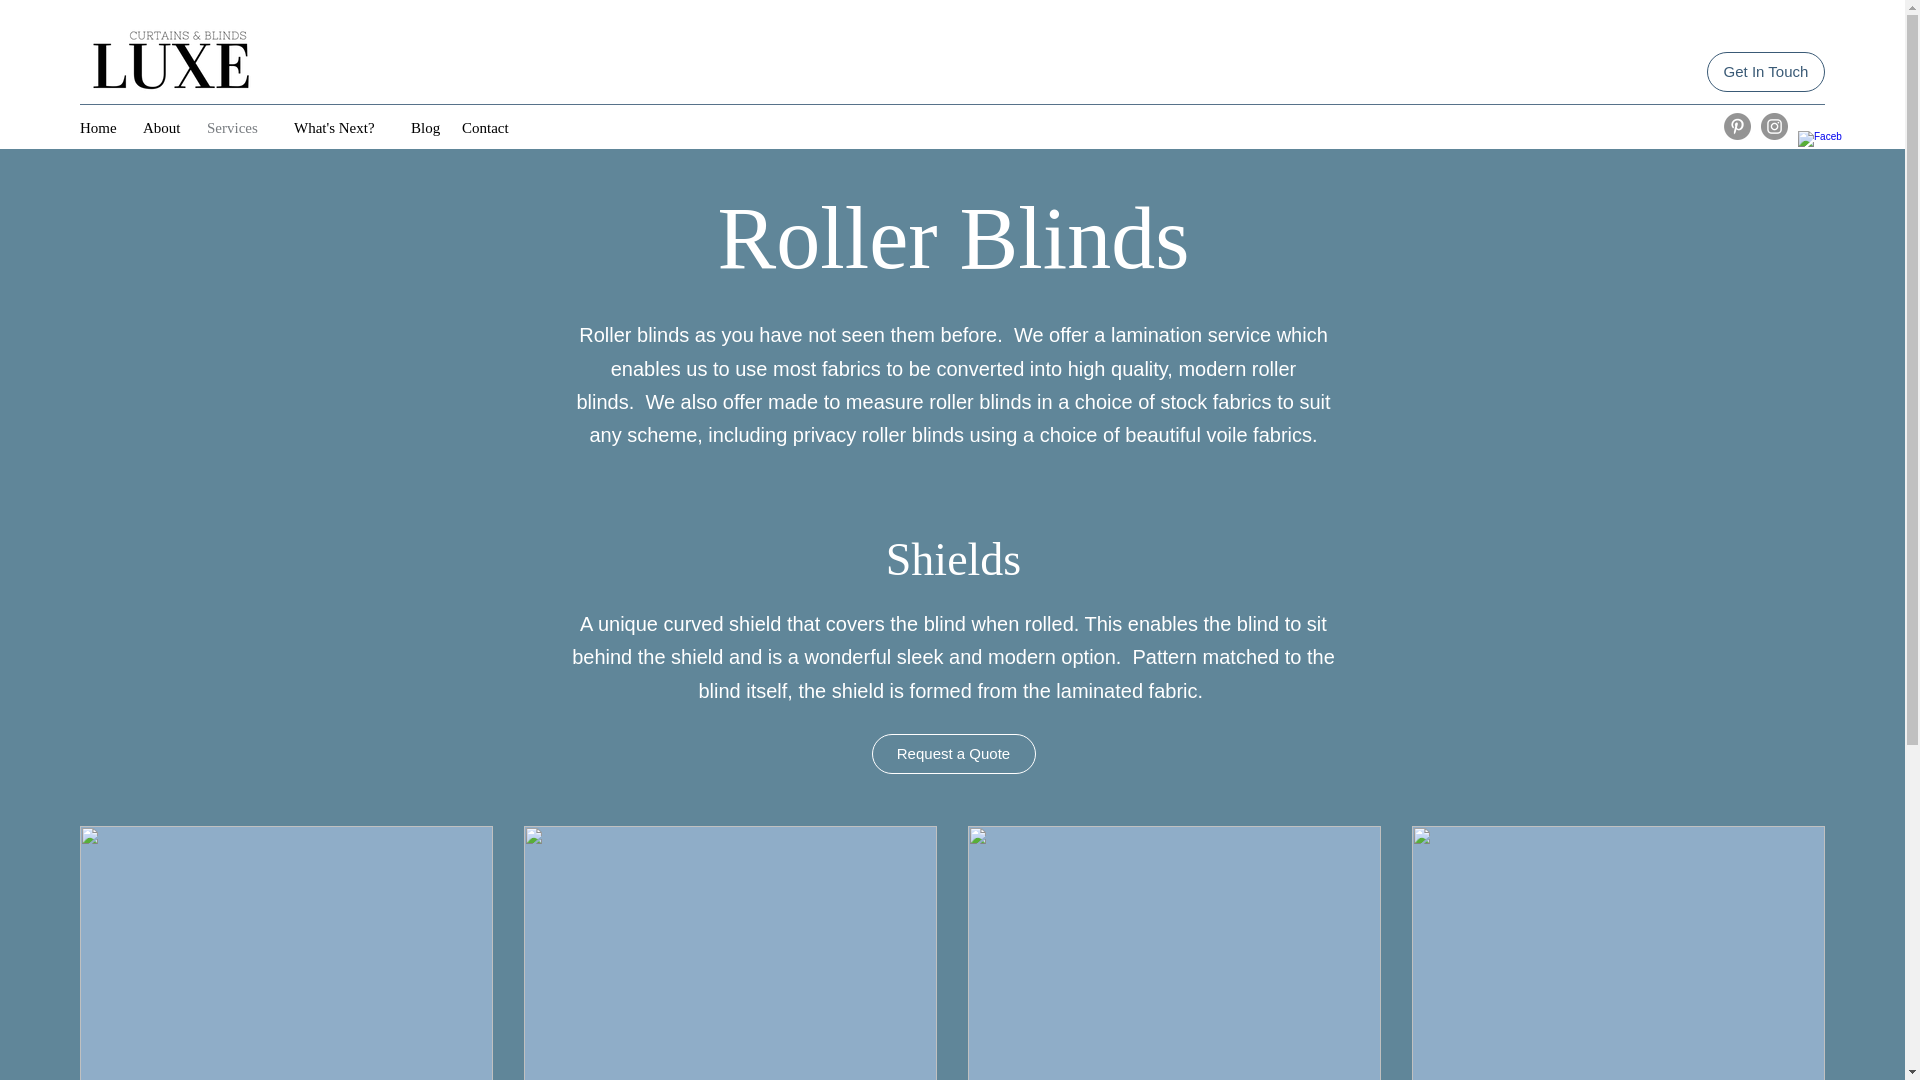 Image resolution: width=1920 pixels, height=1080 pixels. What do you see at coordinates (490, 128) in the screenshot?
I see `Contact` at bounding box center [490, 128].